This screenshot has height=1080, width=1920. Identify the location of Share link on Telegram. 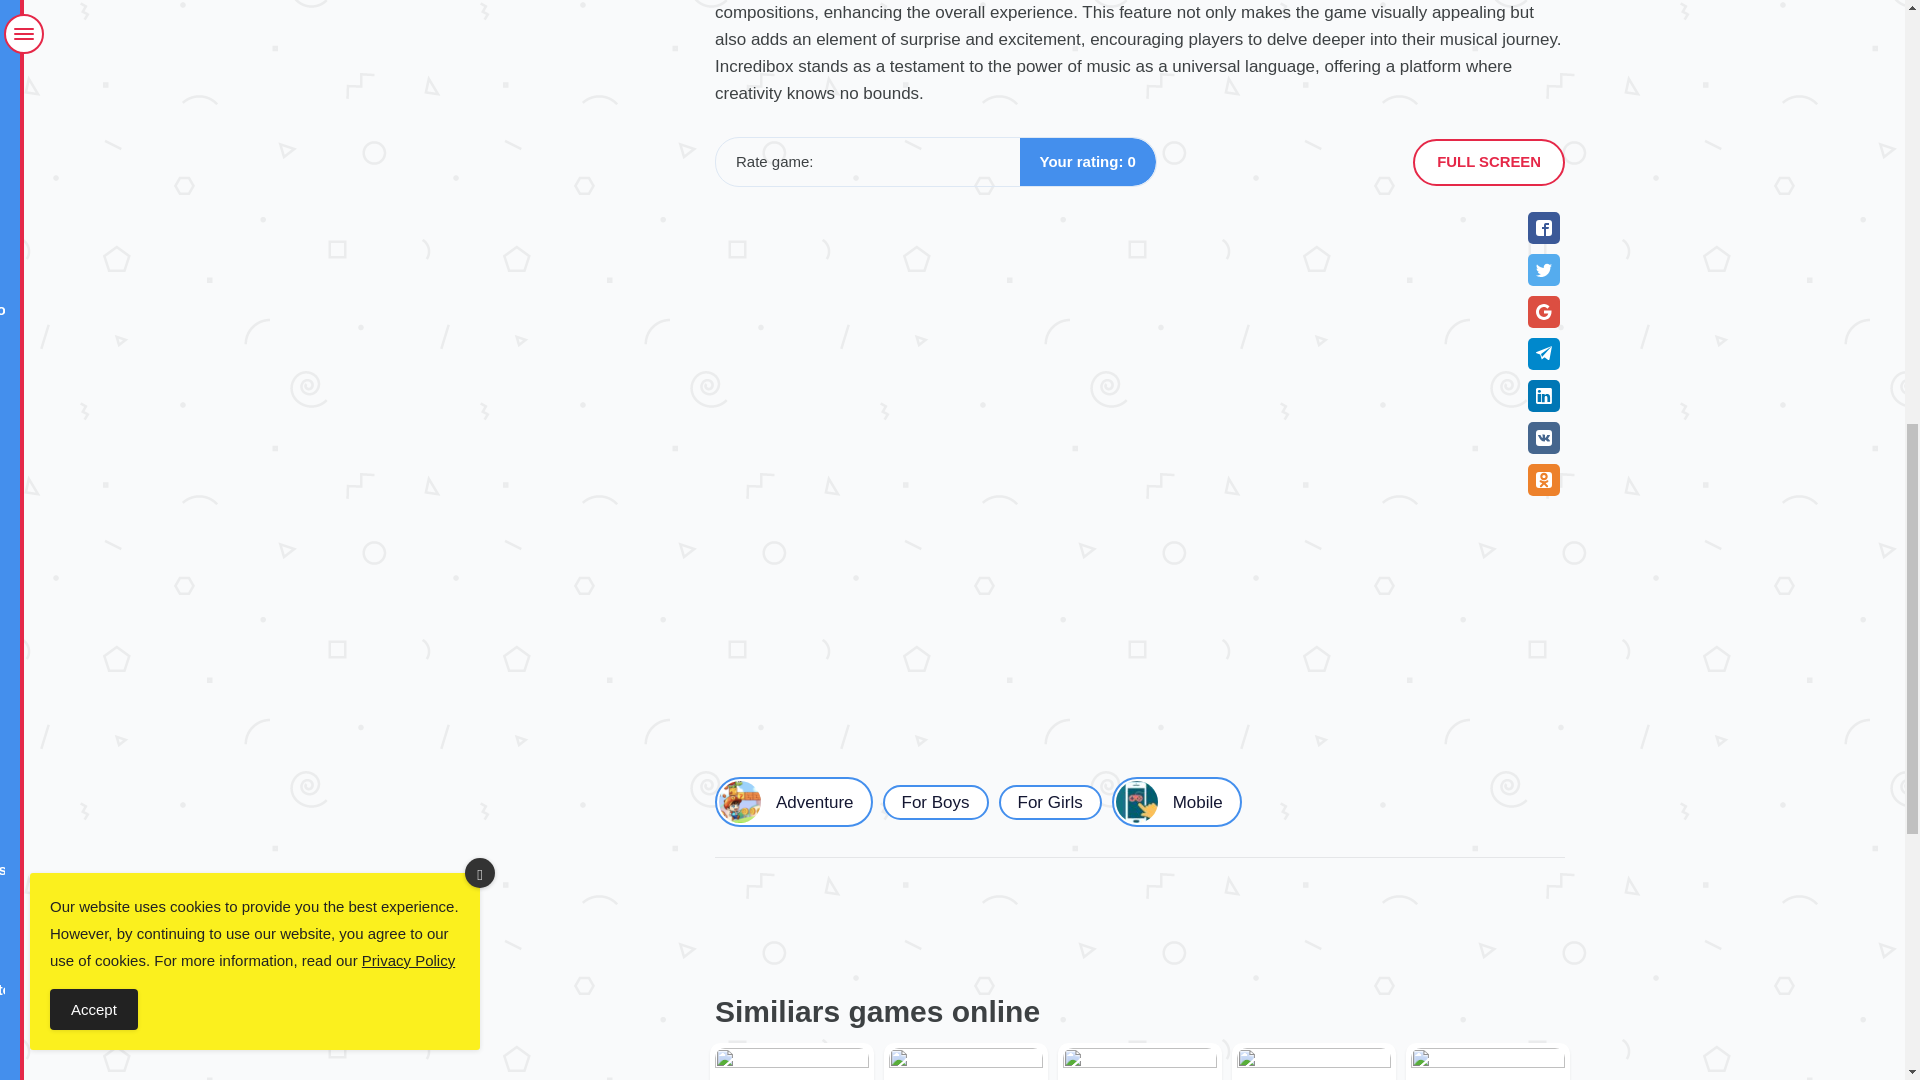
(1544, 354).